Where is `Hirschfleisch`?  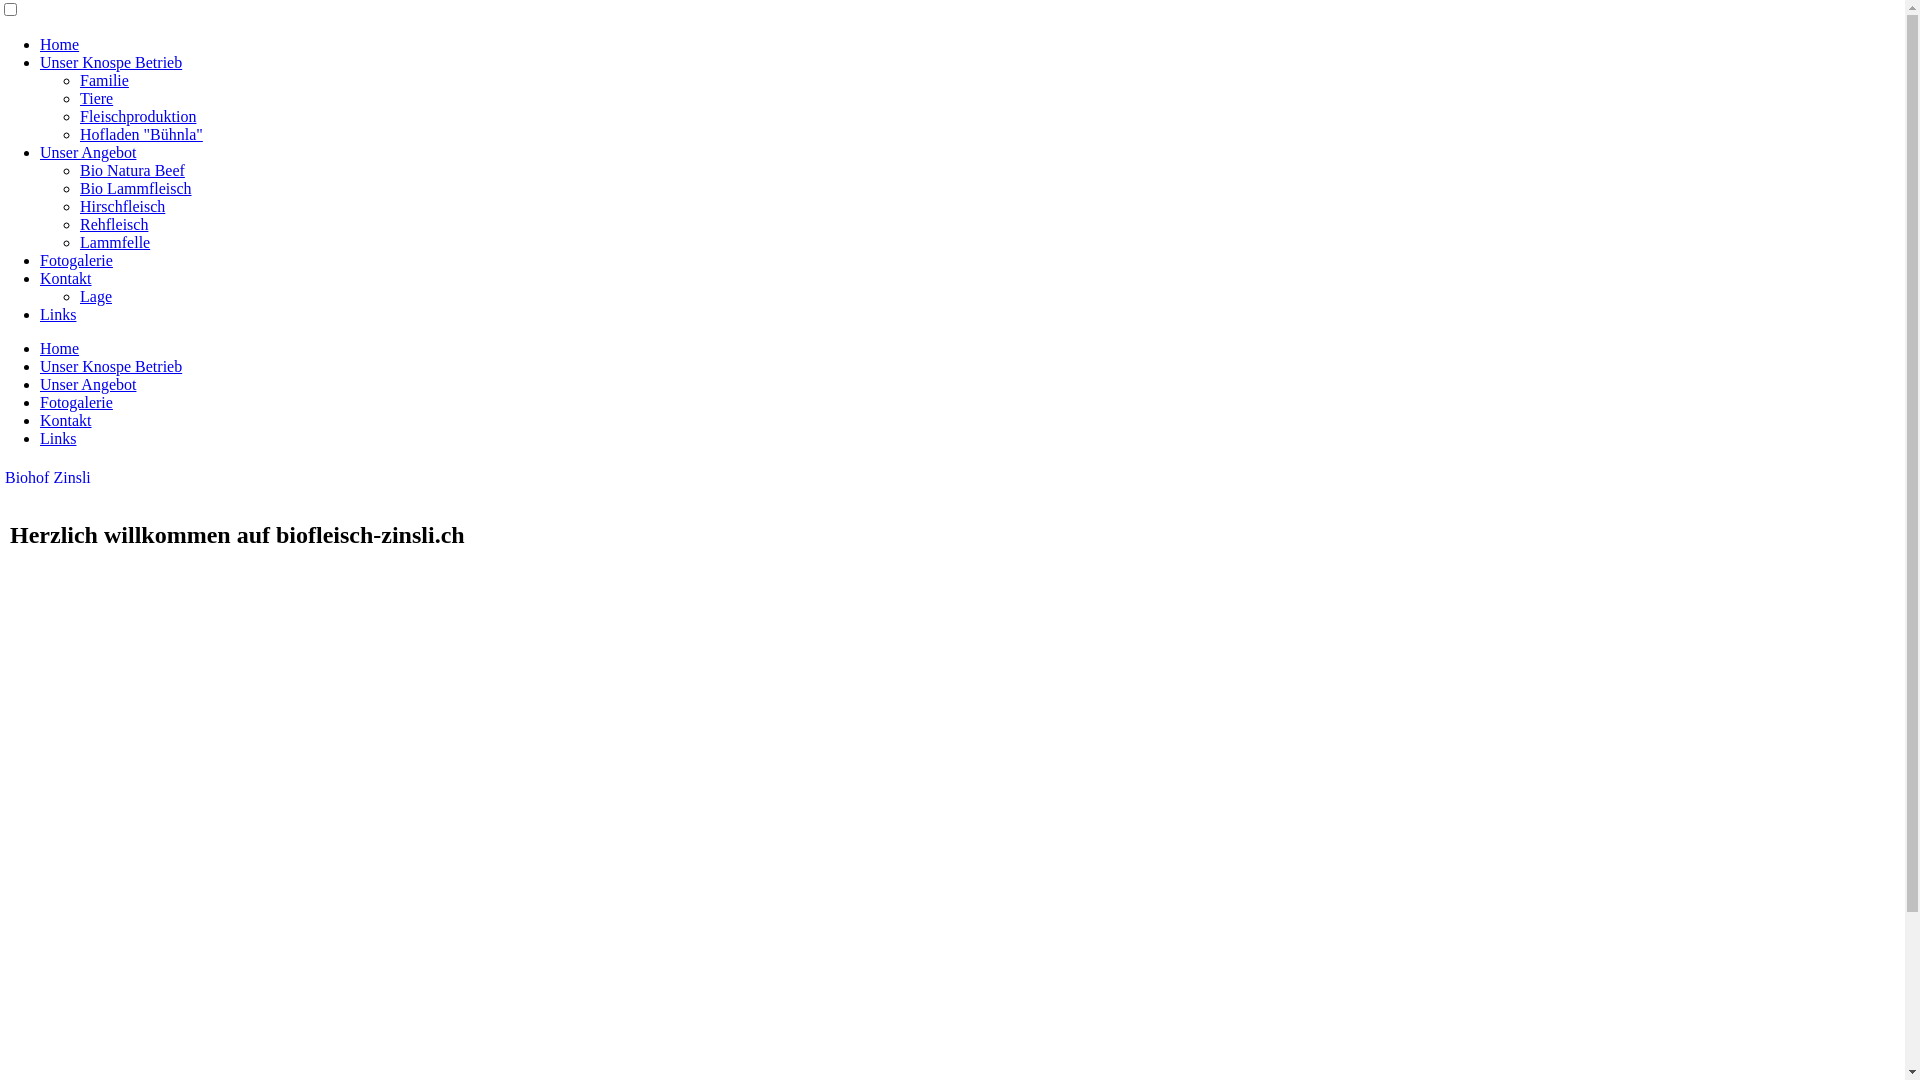
Hirschfleisch is located at coordinates (122, 206).